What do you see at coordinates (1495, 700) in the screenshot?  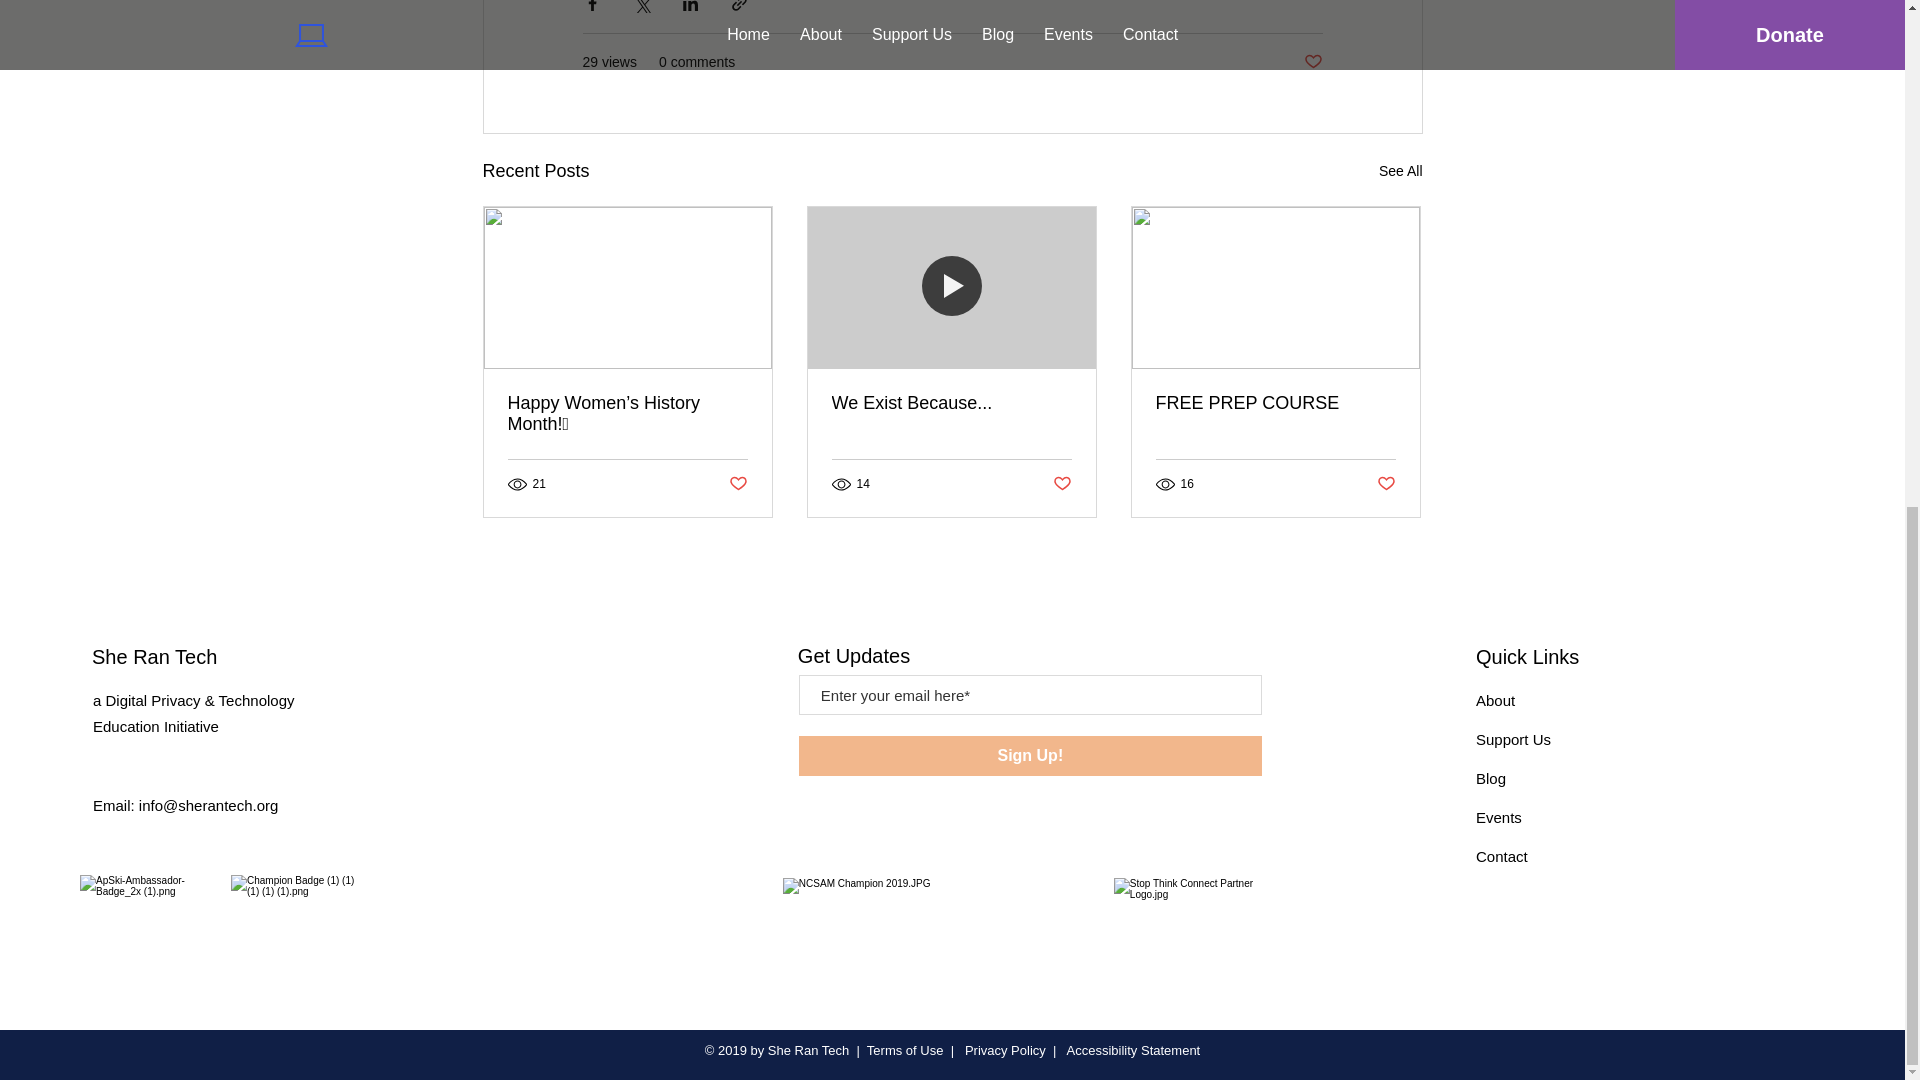 I see `About` at bounding box center [1495, 700].